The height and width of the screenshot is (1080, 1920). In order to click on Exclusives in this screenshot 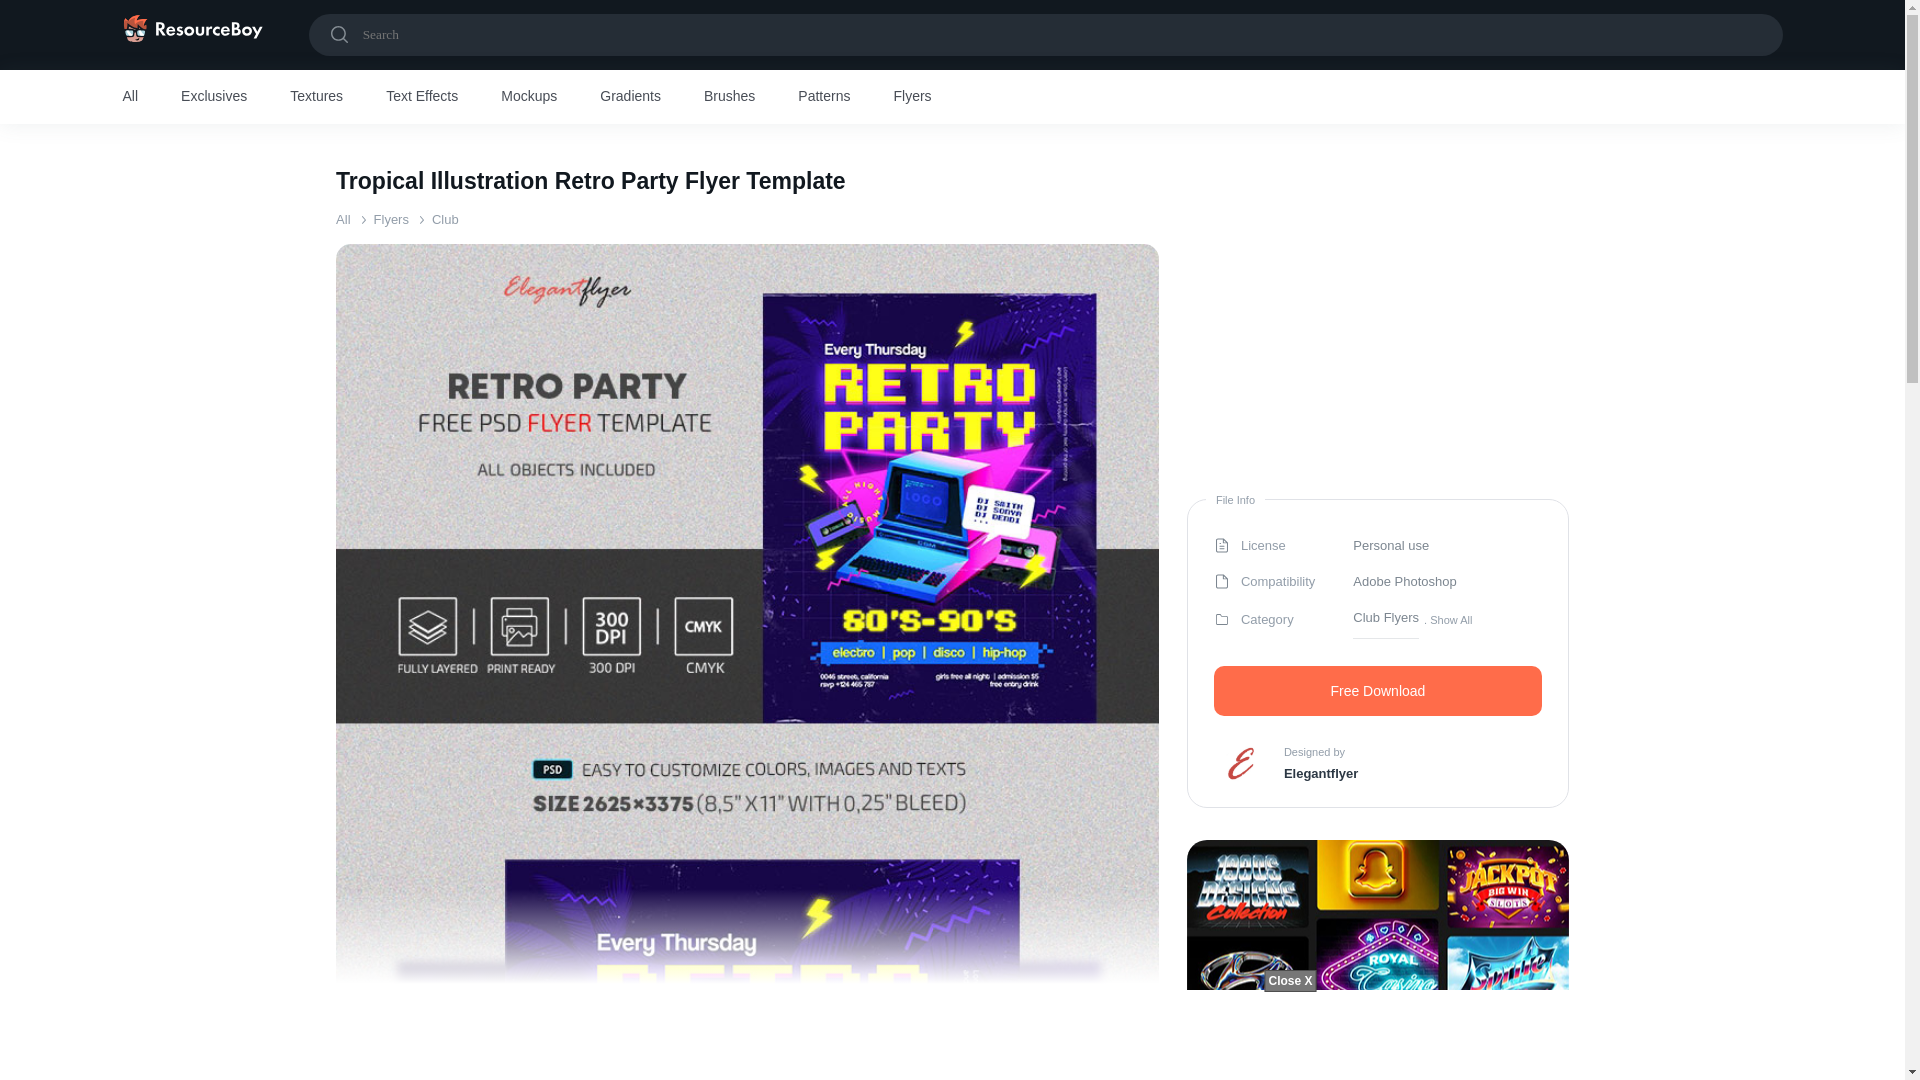, I will do `click(214, 97)`.